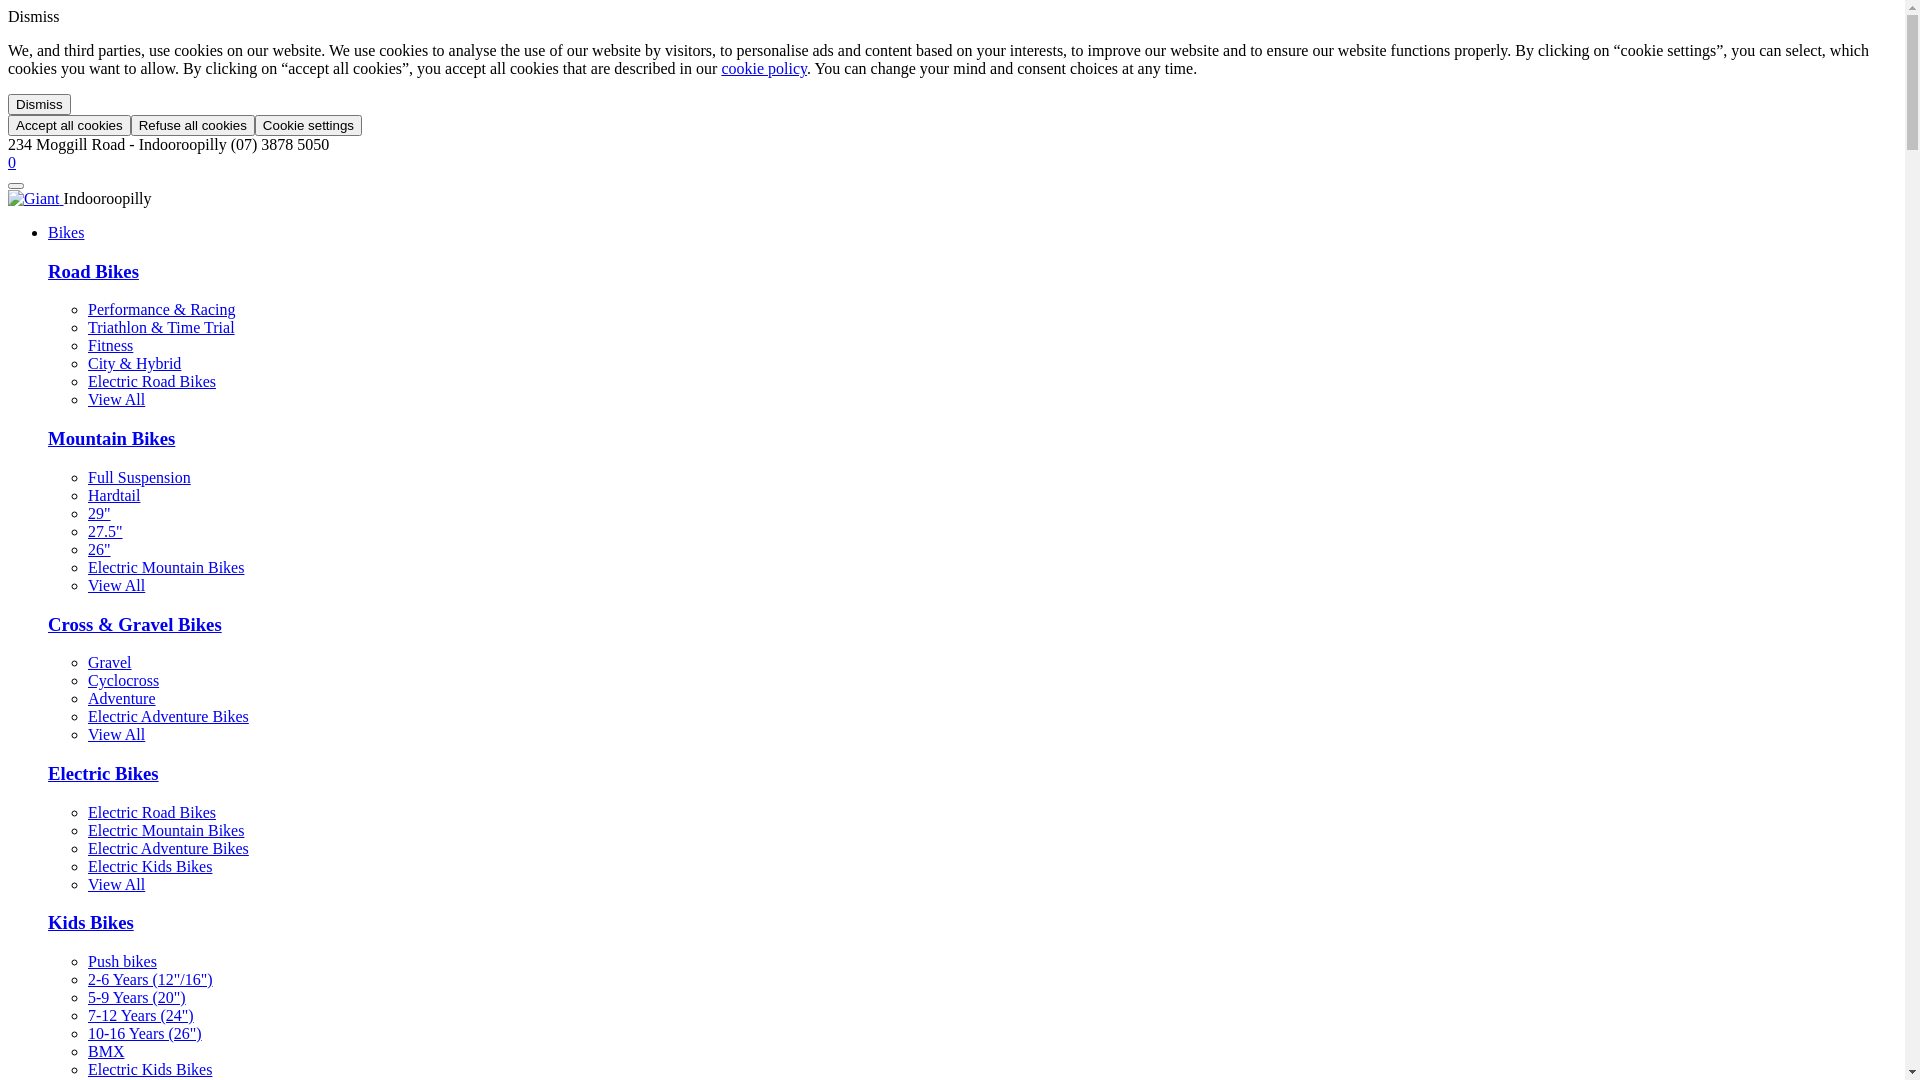  I want to click on Electric Kids Bikes, so click(150, 866).